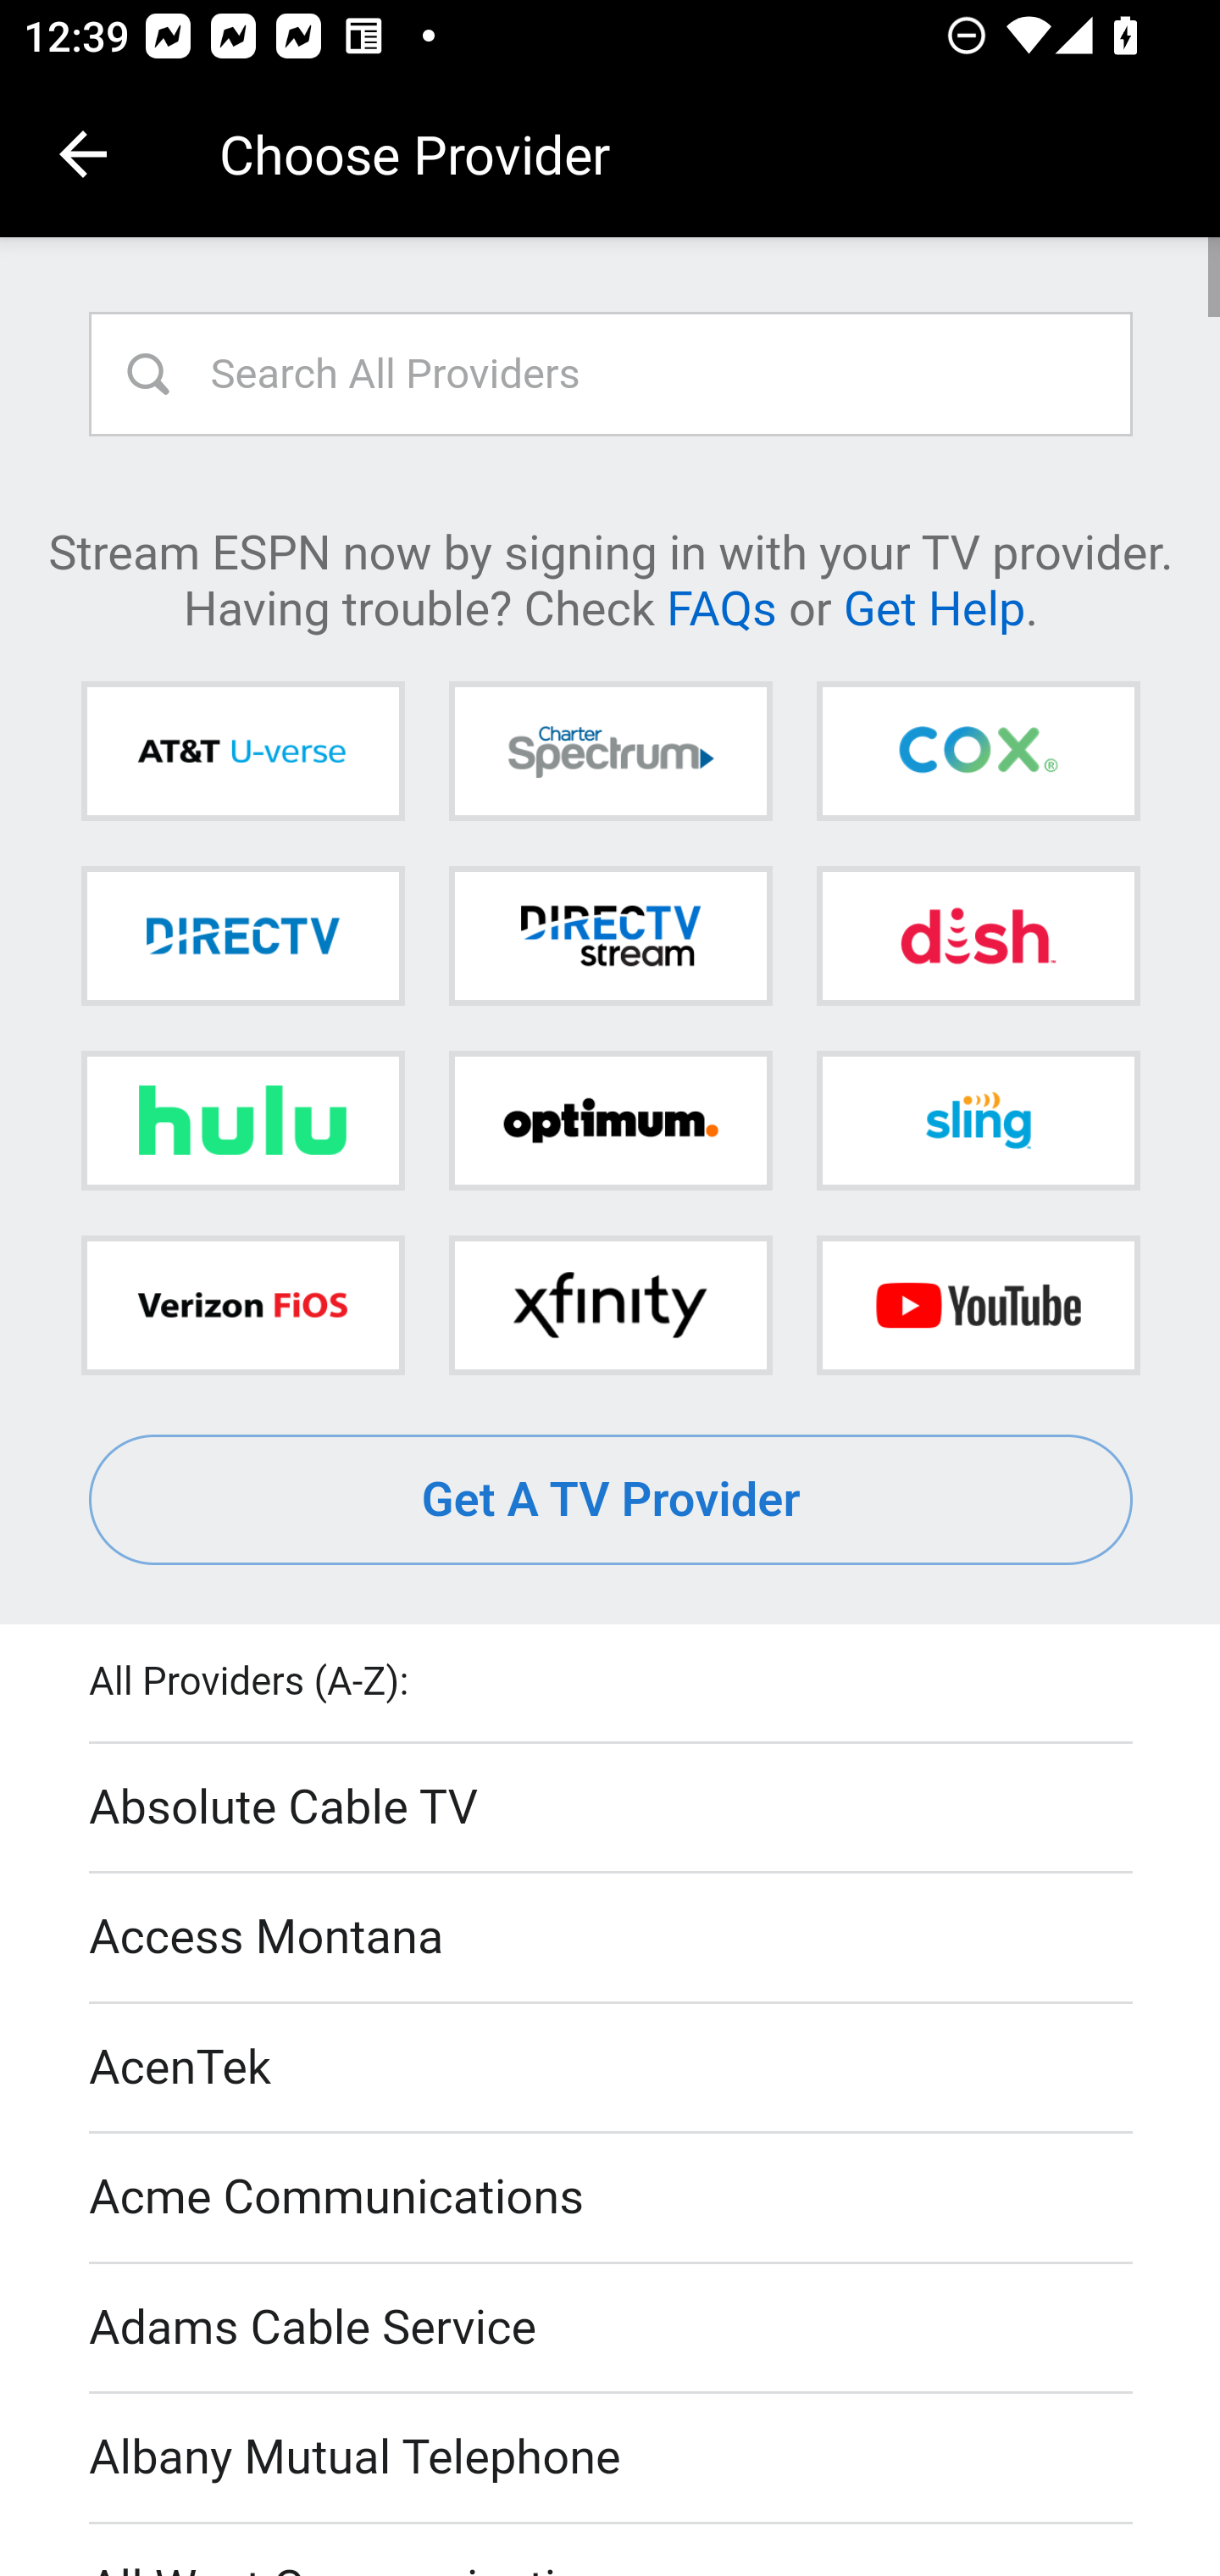  What do you see at coordinates (612, 2200) in the screenshot?
I see `Acme Communications` at bounding box center [612, 2200].